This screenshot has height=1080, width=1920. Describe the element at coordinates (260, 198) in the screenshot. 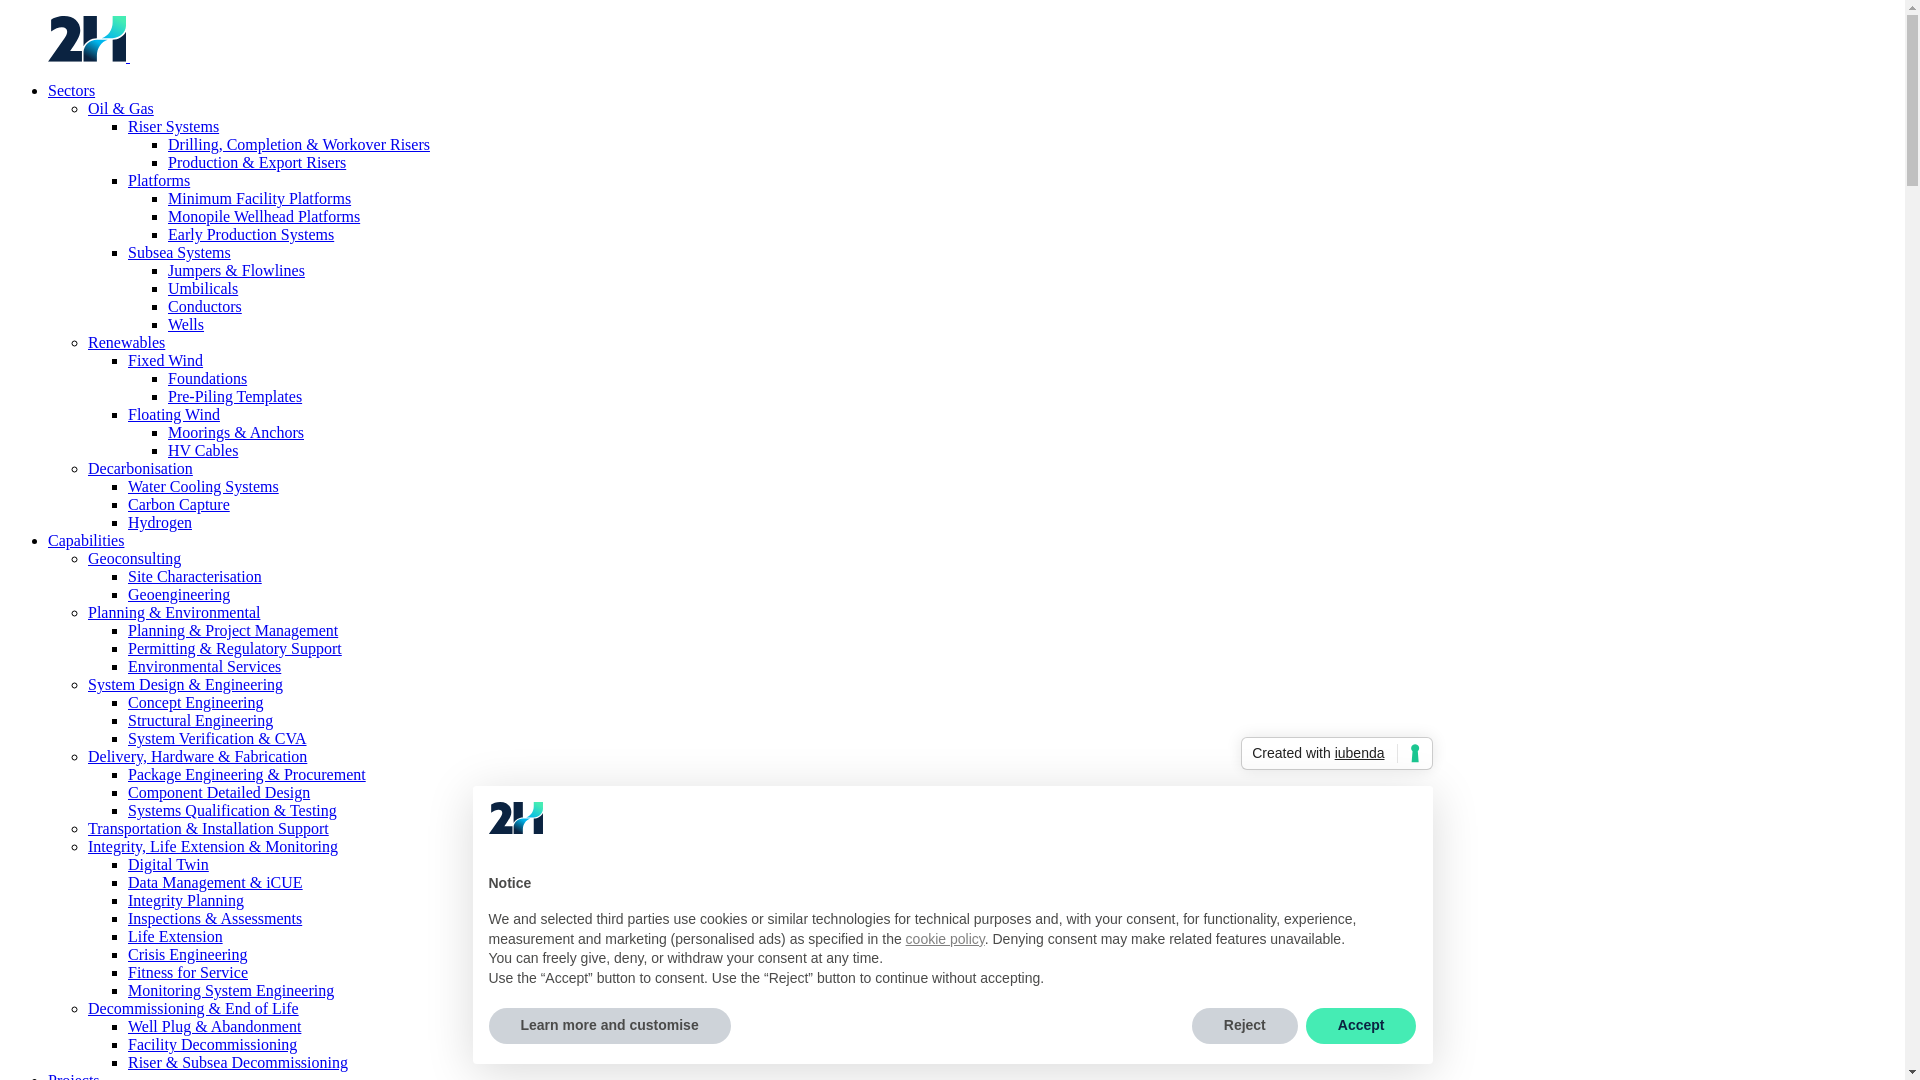

I see `Minimum Facility Platforms` at that location.